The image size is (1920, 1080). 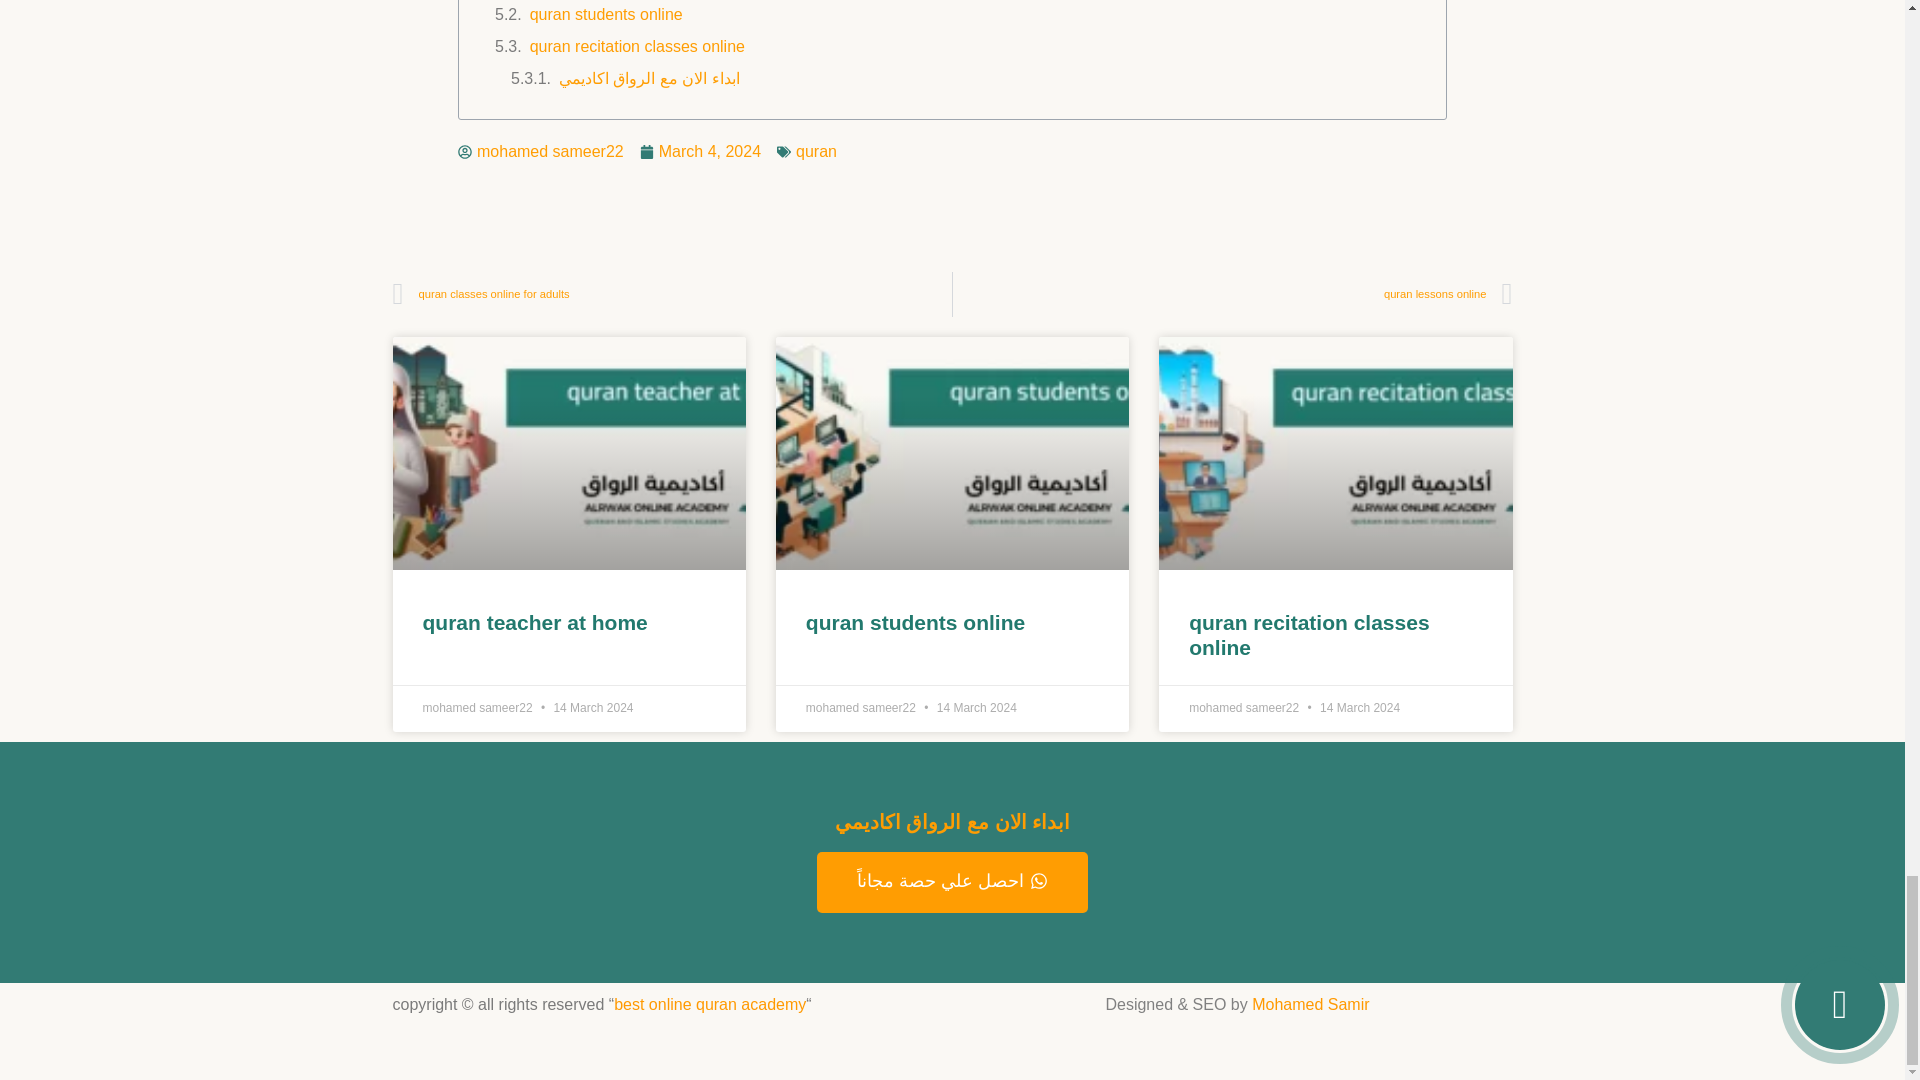 I want to click on quran students online, so click(x=916, y=622).